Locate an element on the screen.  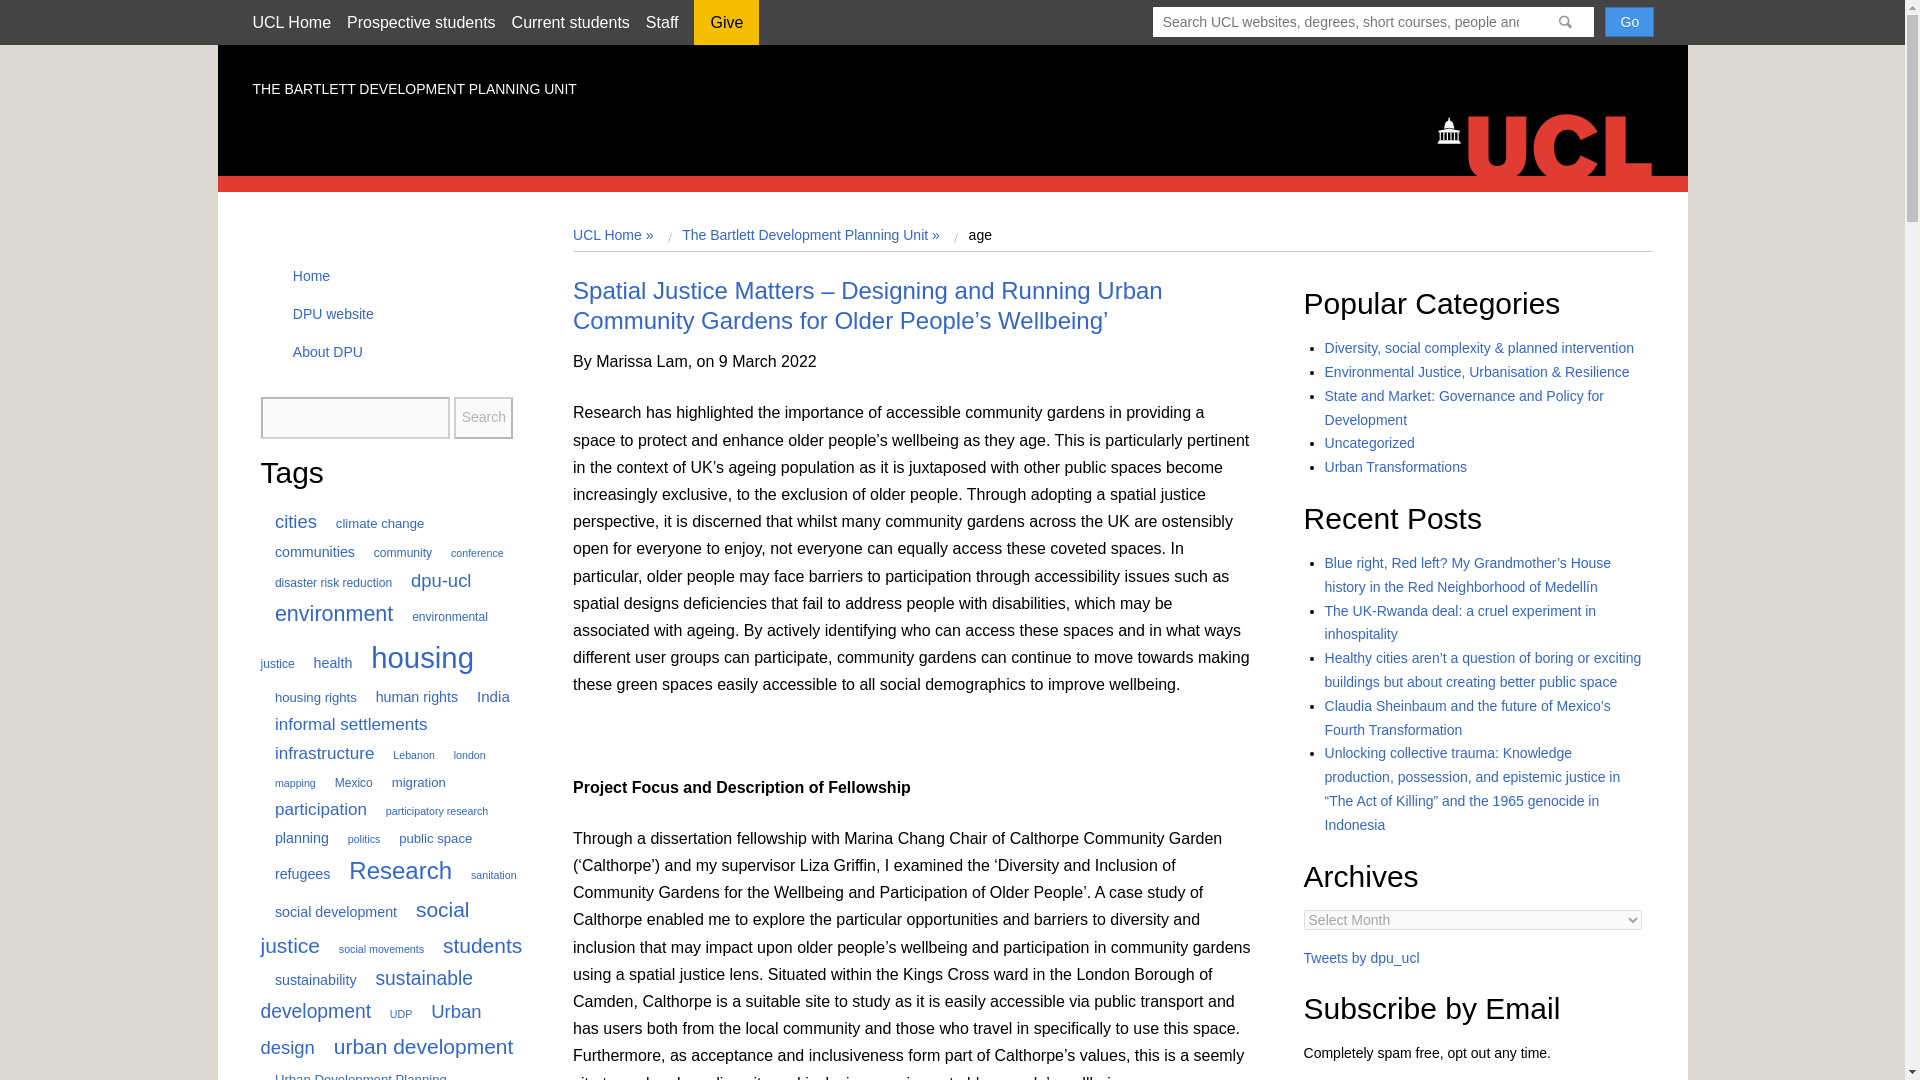
UCL Home is located at coordinates (290, 22).